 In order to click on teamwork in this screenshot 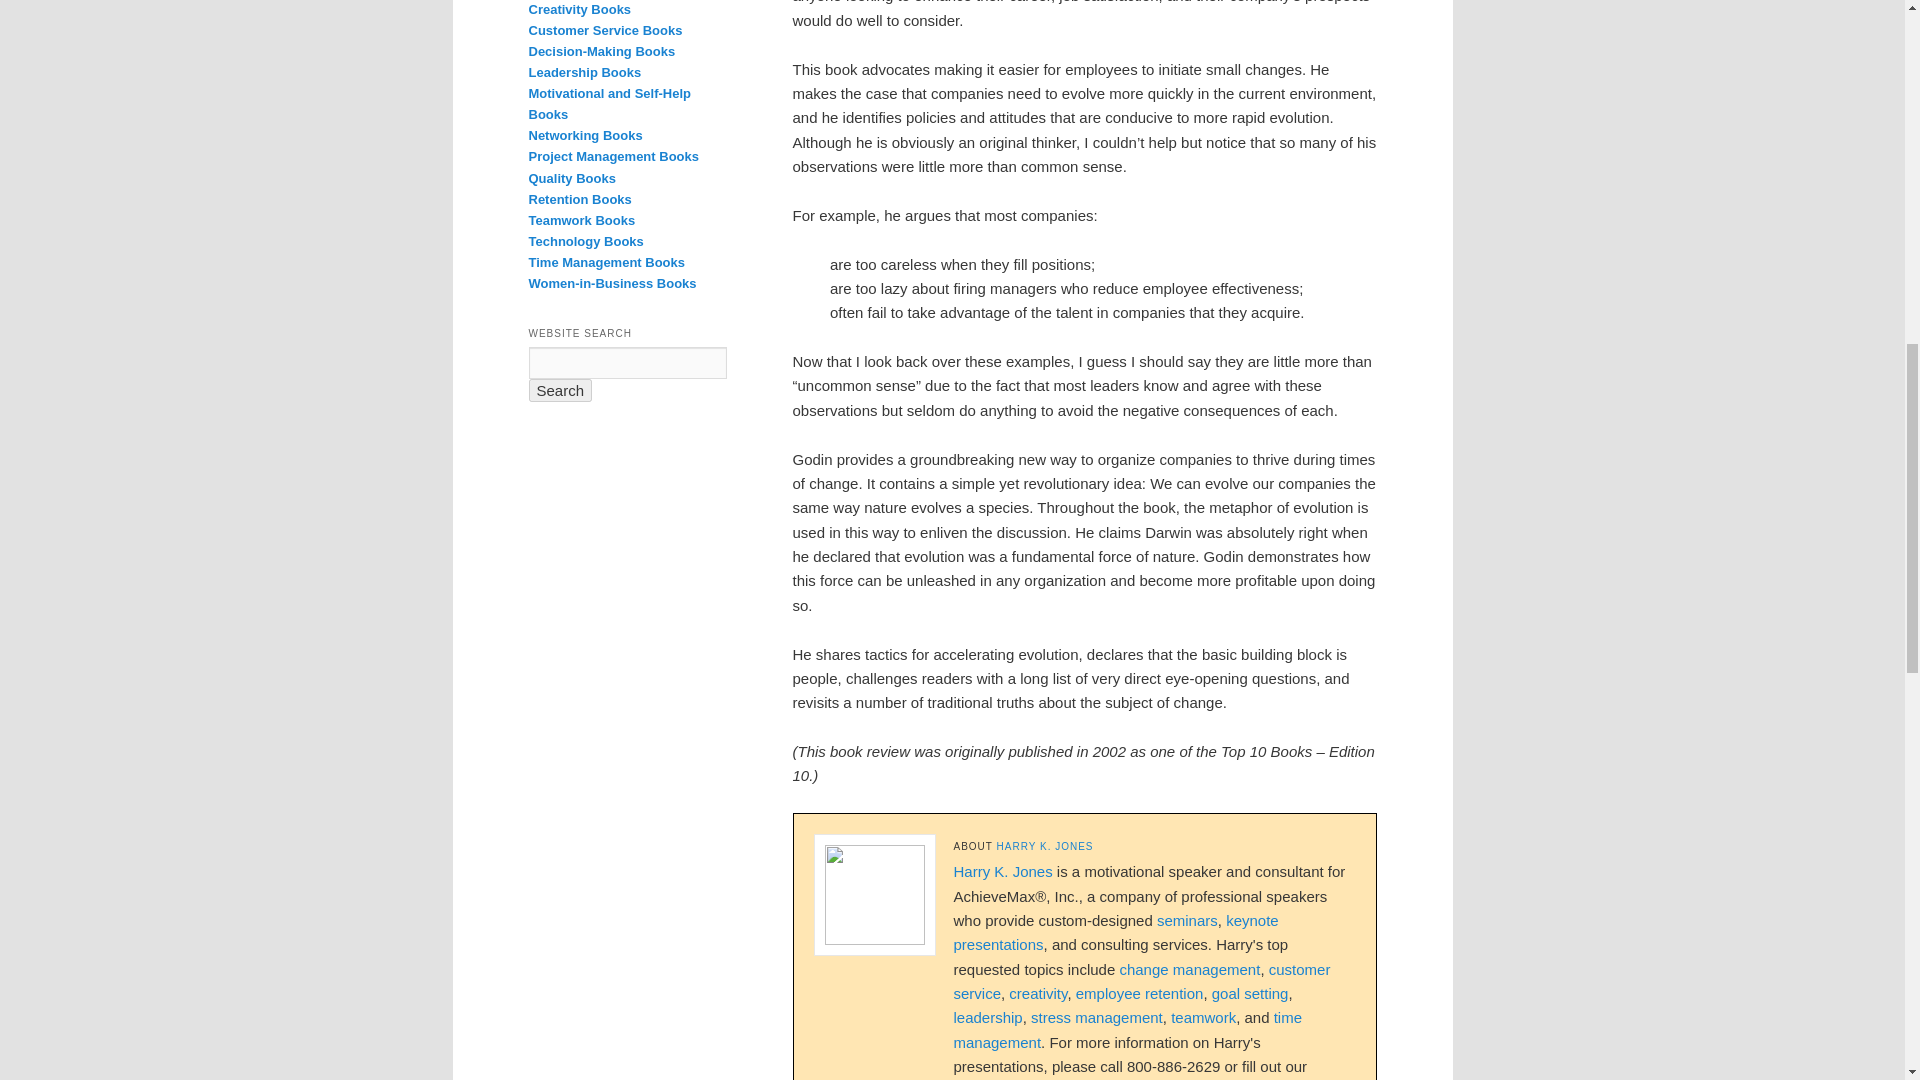, I will do `click(1204, 1017)`.